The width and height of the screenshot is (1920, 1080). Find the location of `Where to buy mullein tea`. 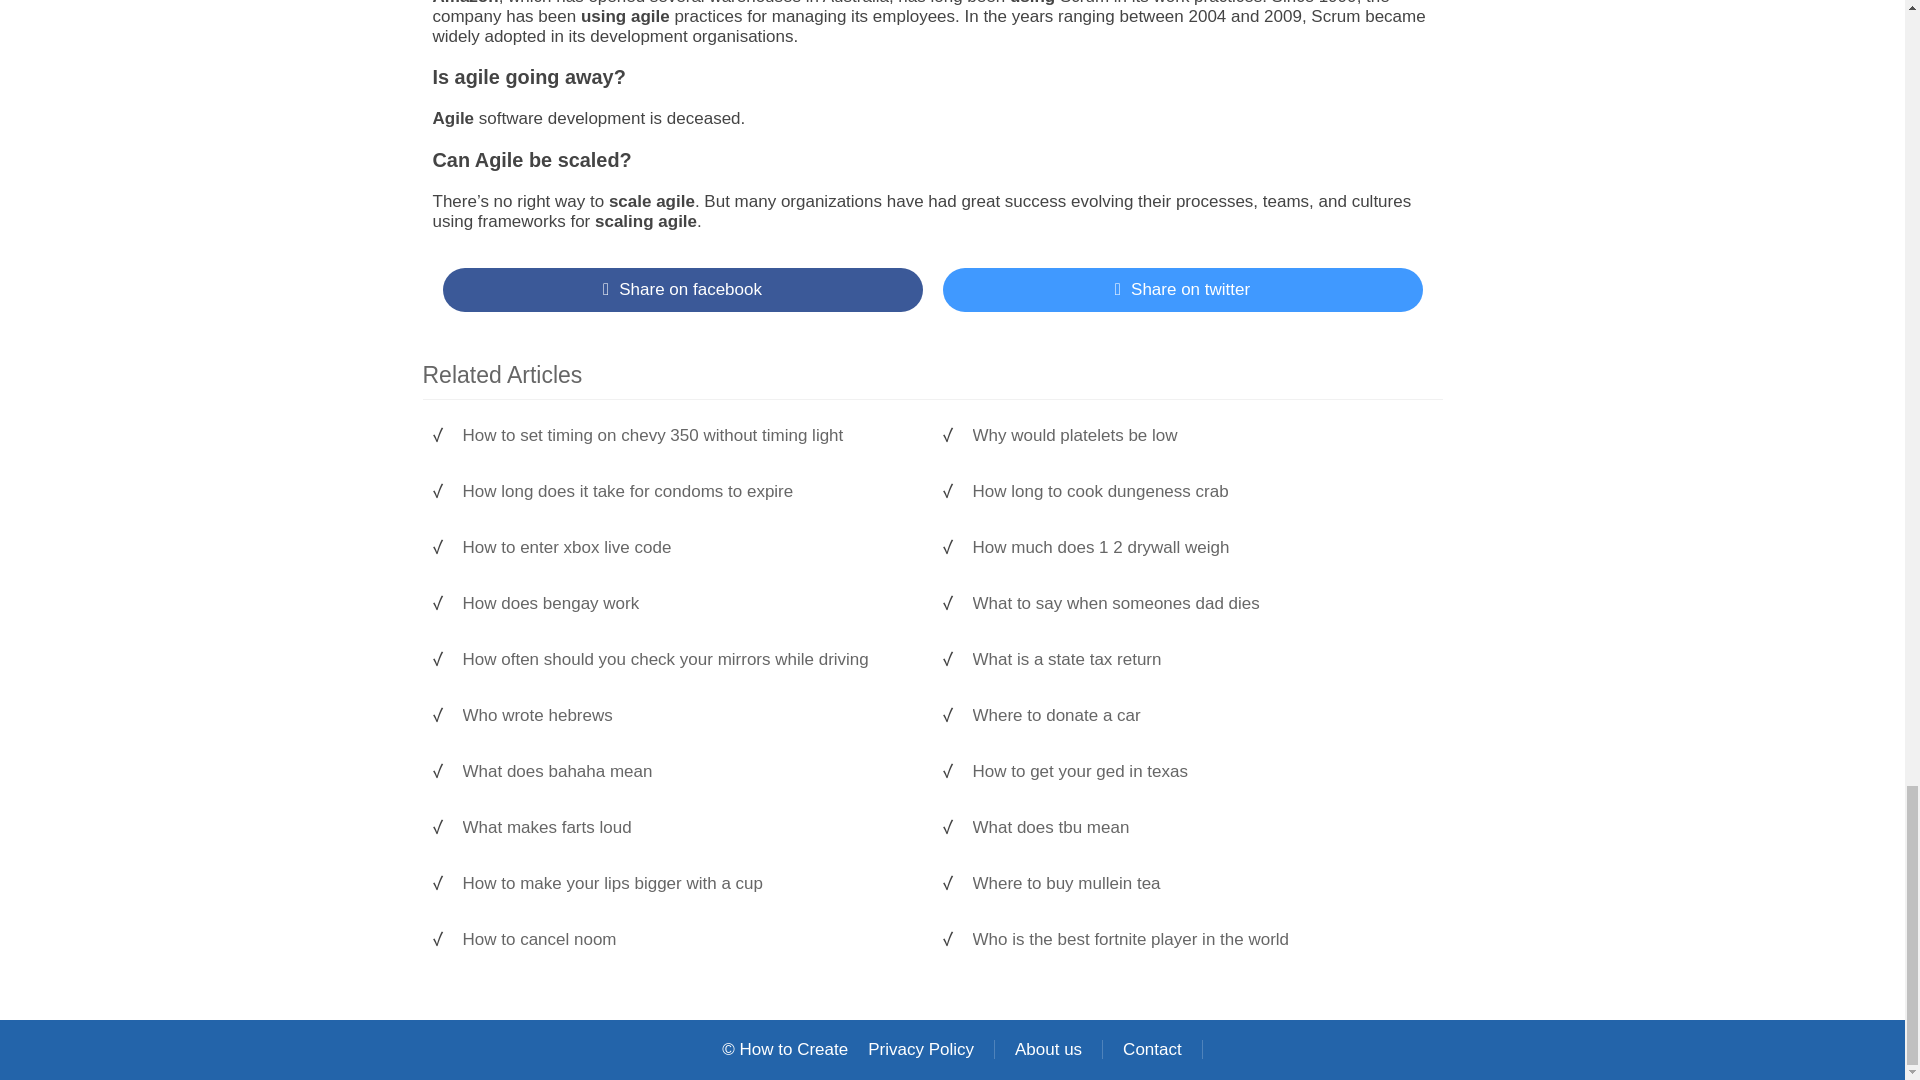

Where to buy mullein tea is located at coordinates (1196, 884).